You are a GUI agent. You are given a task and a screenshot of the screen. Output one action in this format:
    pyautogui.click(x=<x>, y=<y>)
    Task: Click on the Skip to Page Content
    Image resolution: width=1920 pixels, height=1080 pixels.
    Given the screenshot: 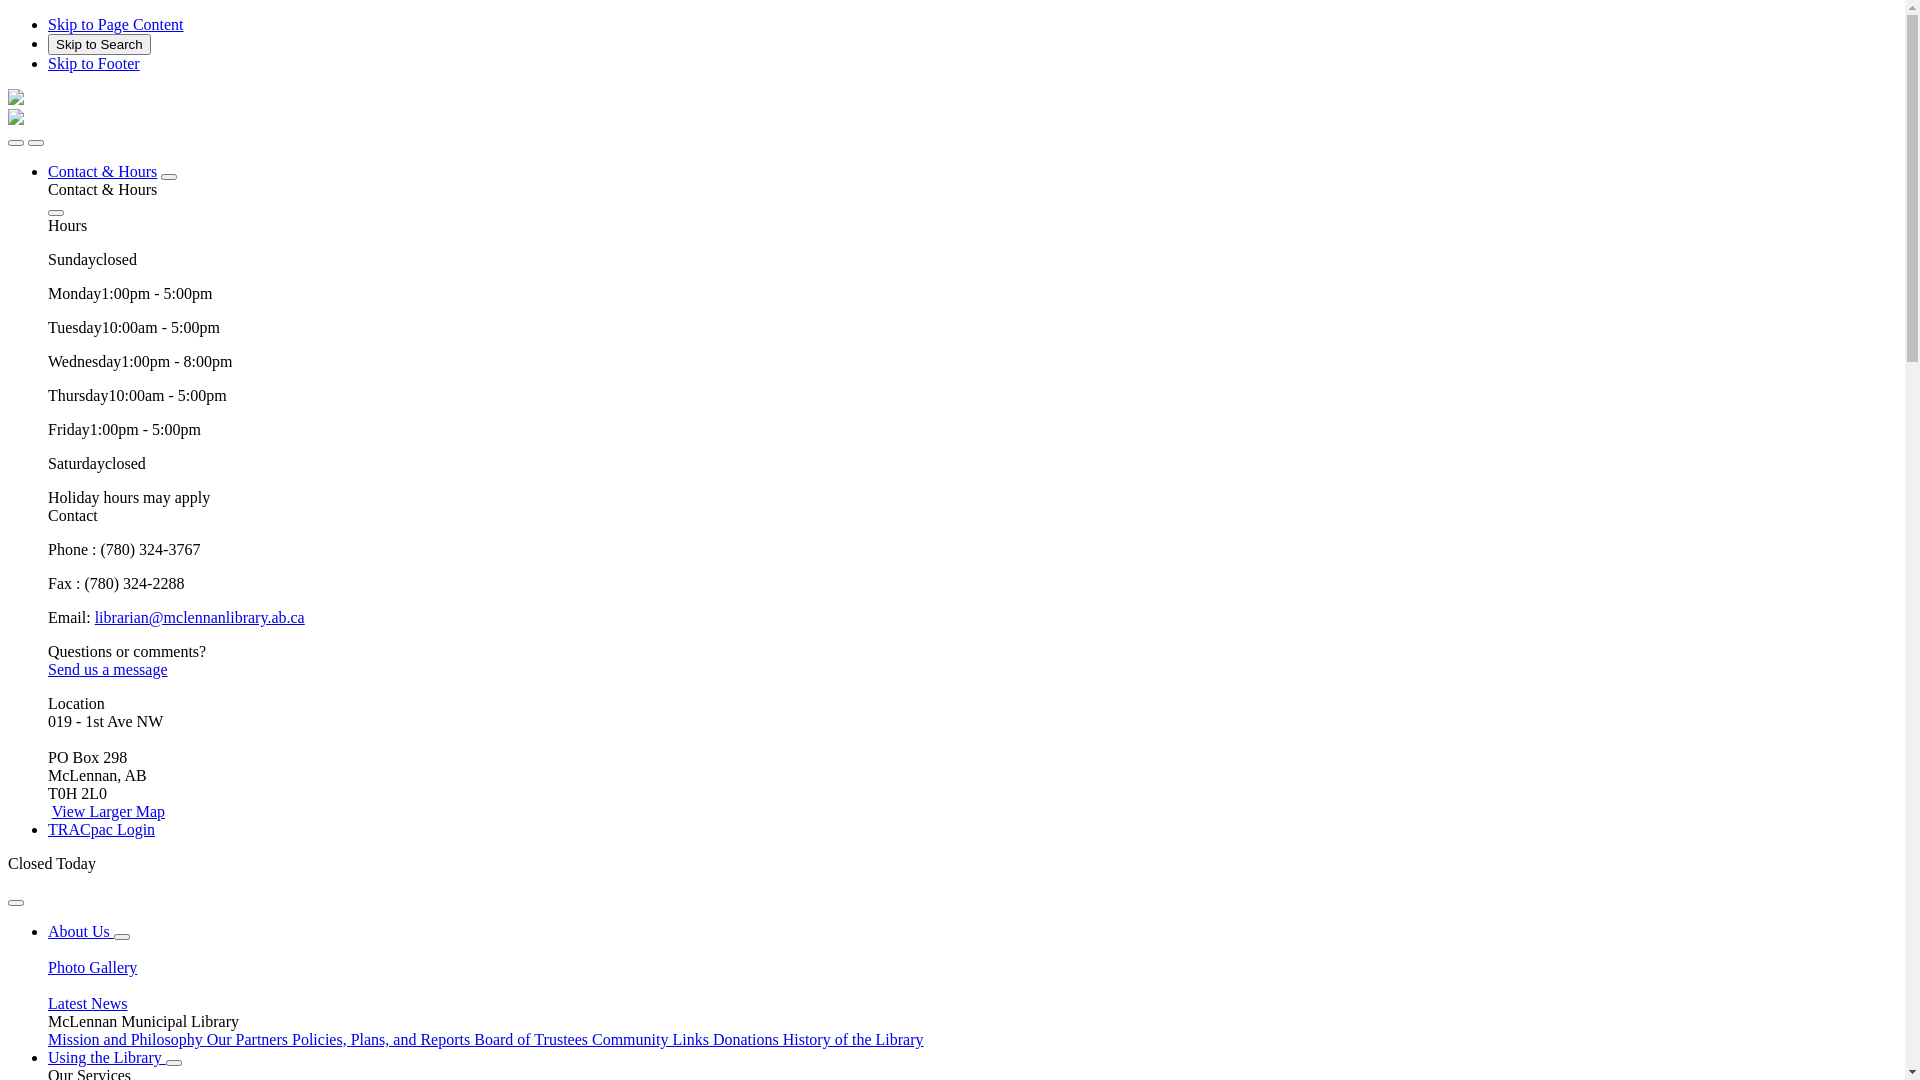 What is the action you would take?
    pyautogui.click(x=116, y=24)
    